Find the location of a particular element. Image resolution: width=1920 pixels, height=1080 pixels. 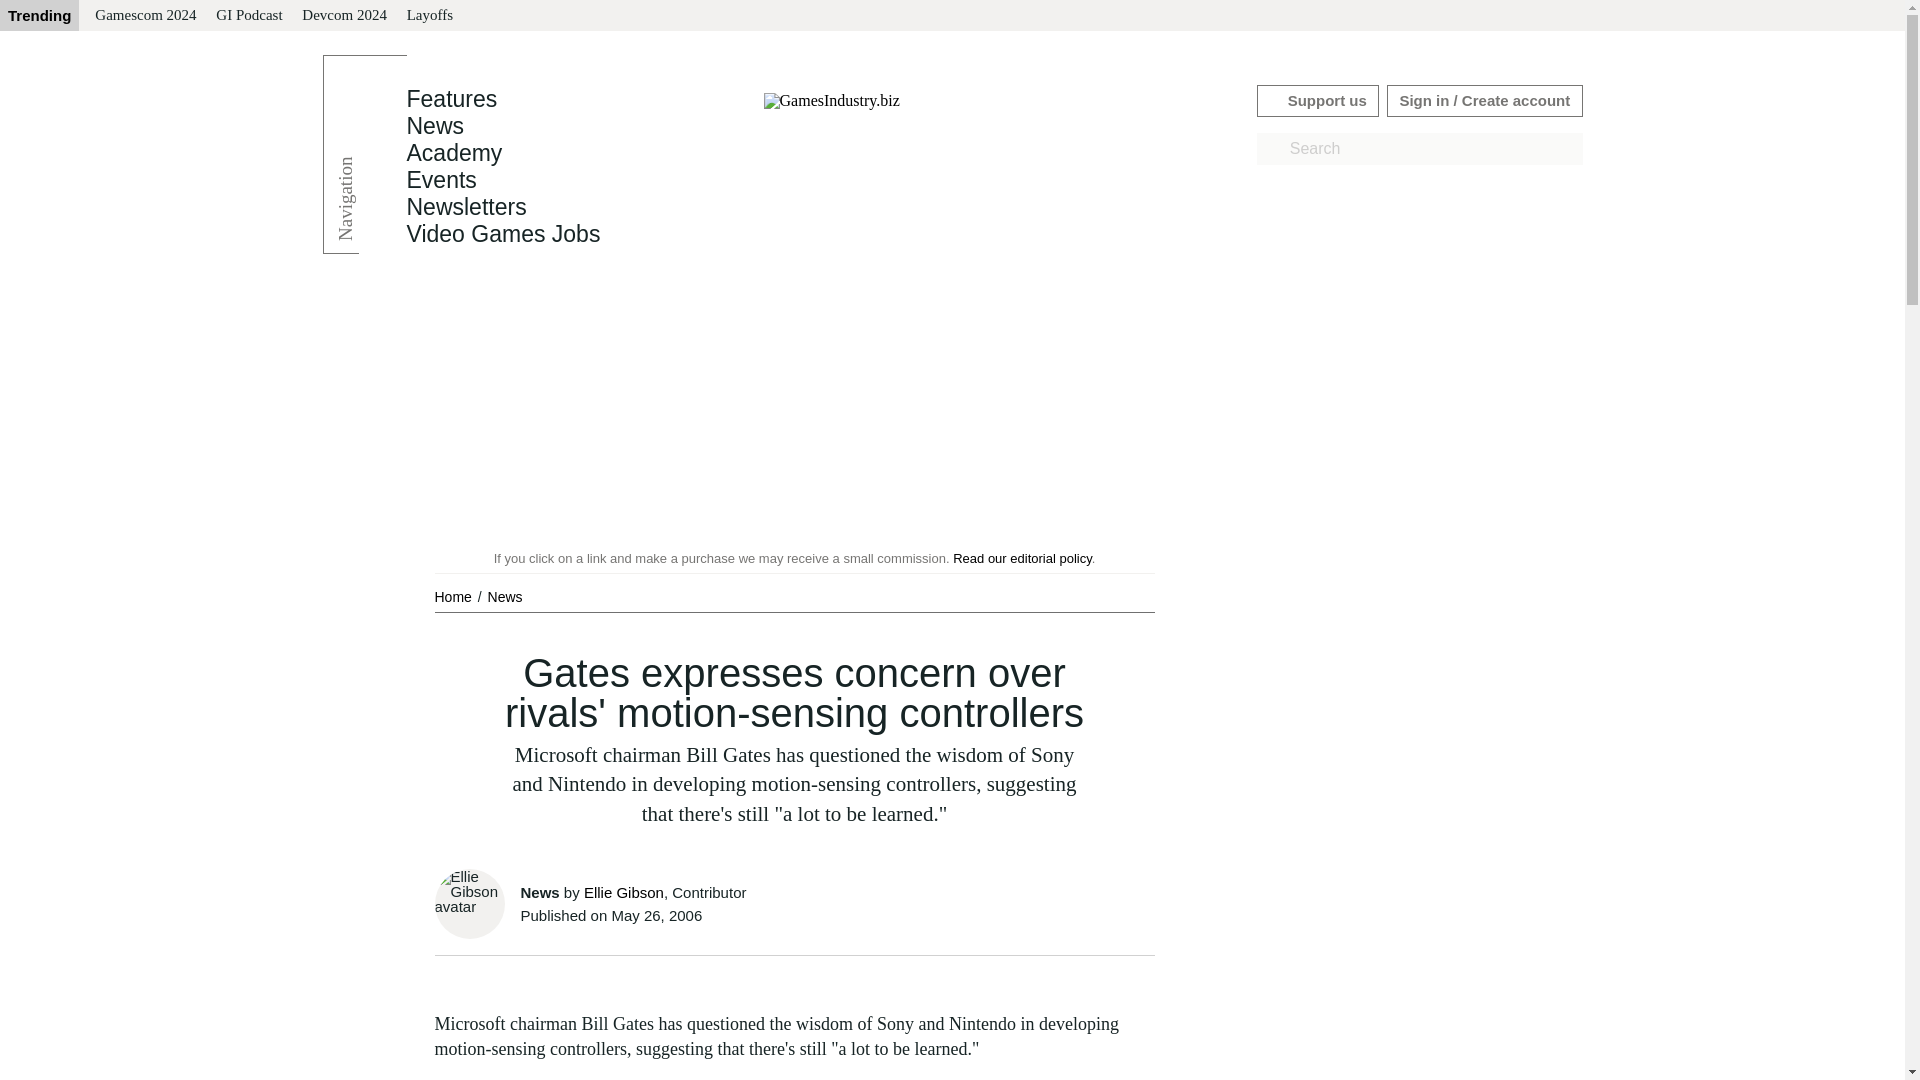

Video Games Jobs is located at coordinates (502, 234).